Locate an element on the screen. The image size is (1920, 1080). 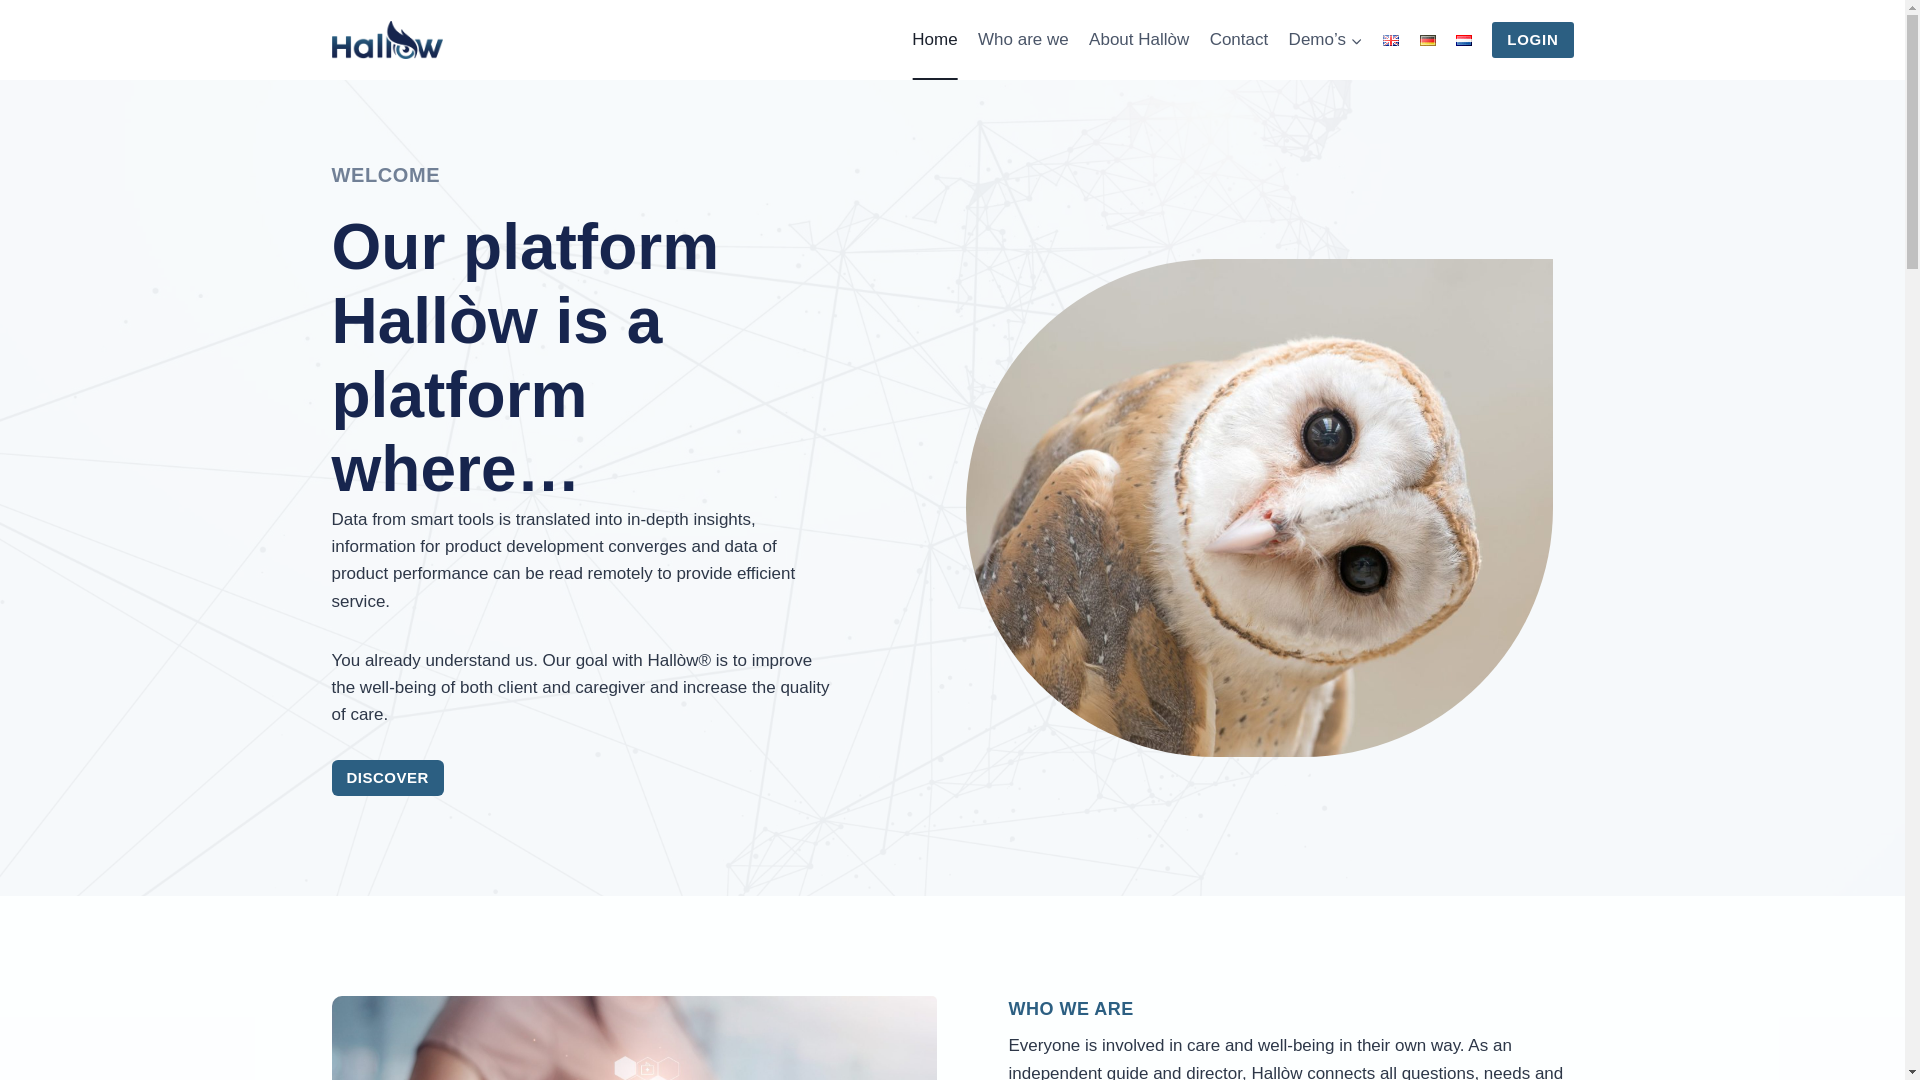
Contact is located at coordinates (1238, 40).